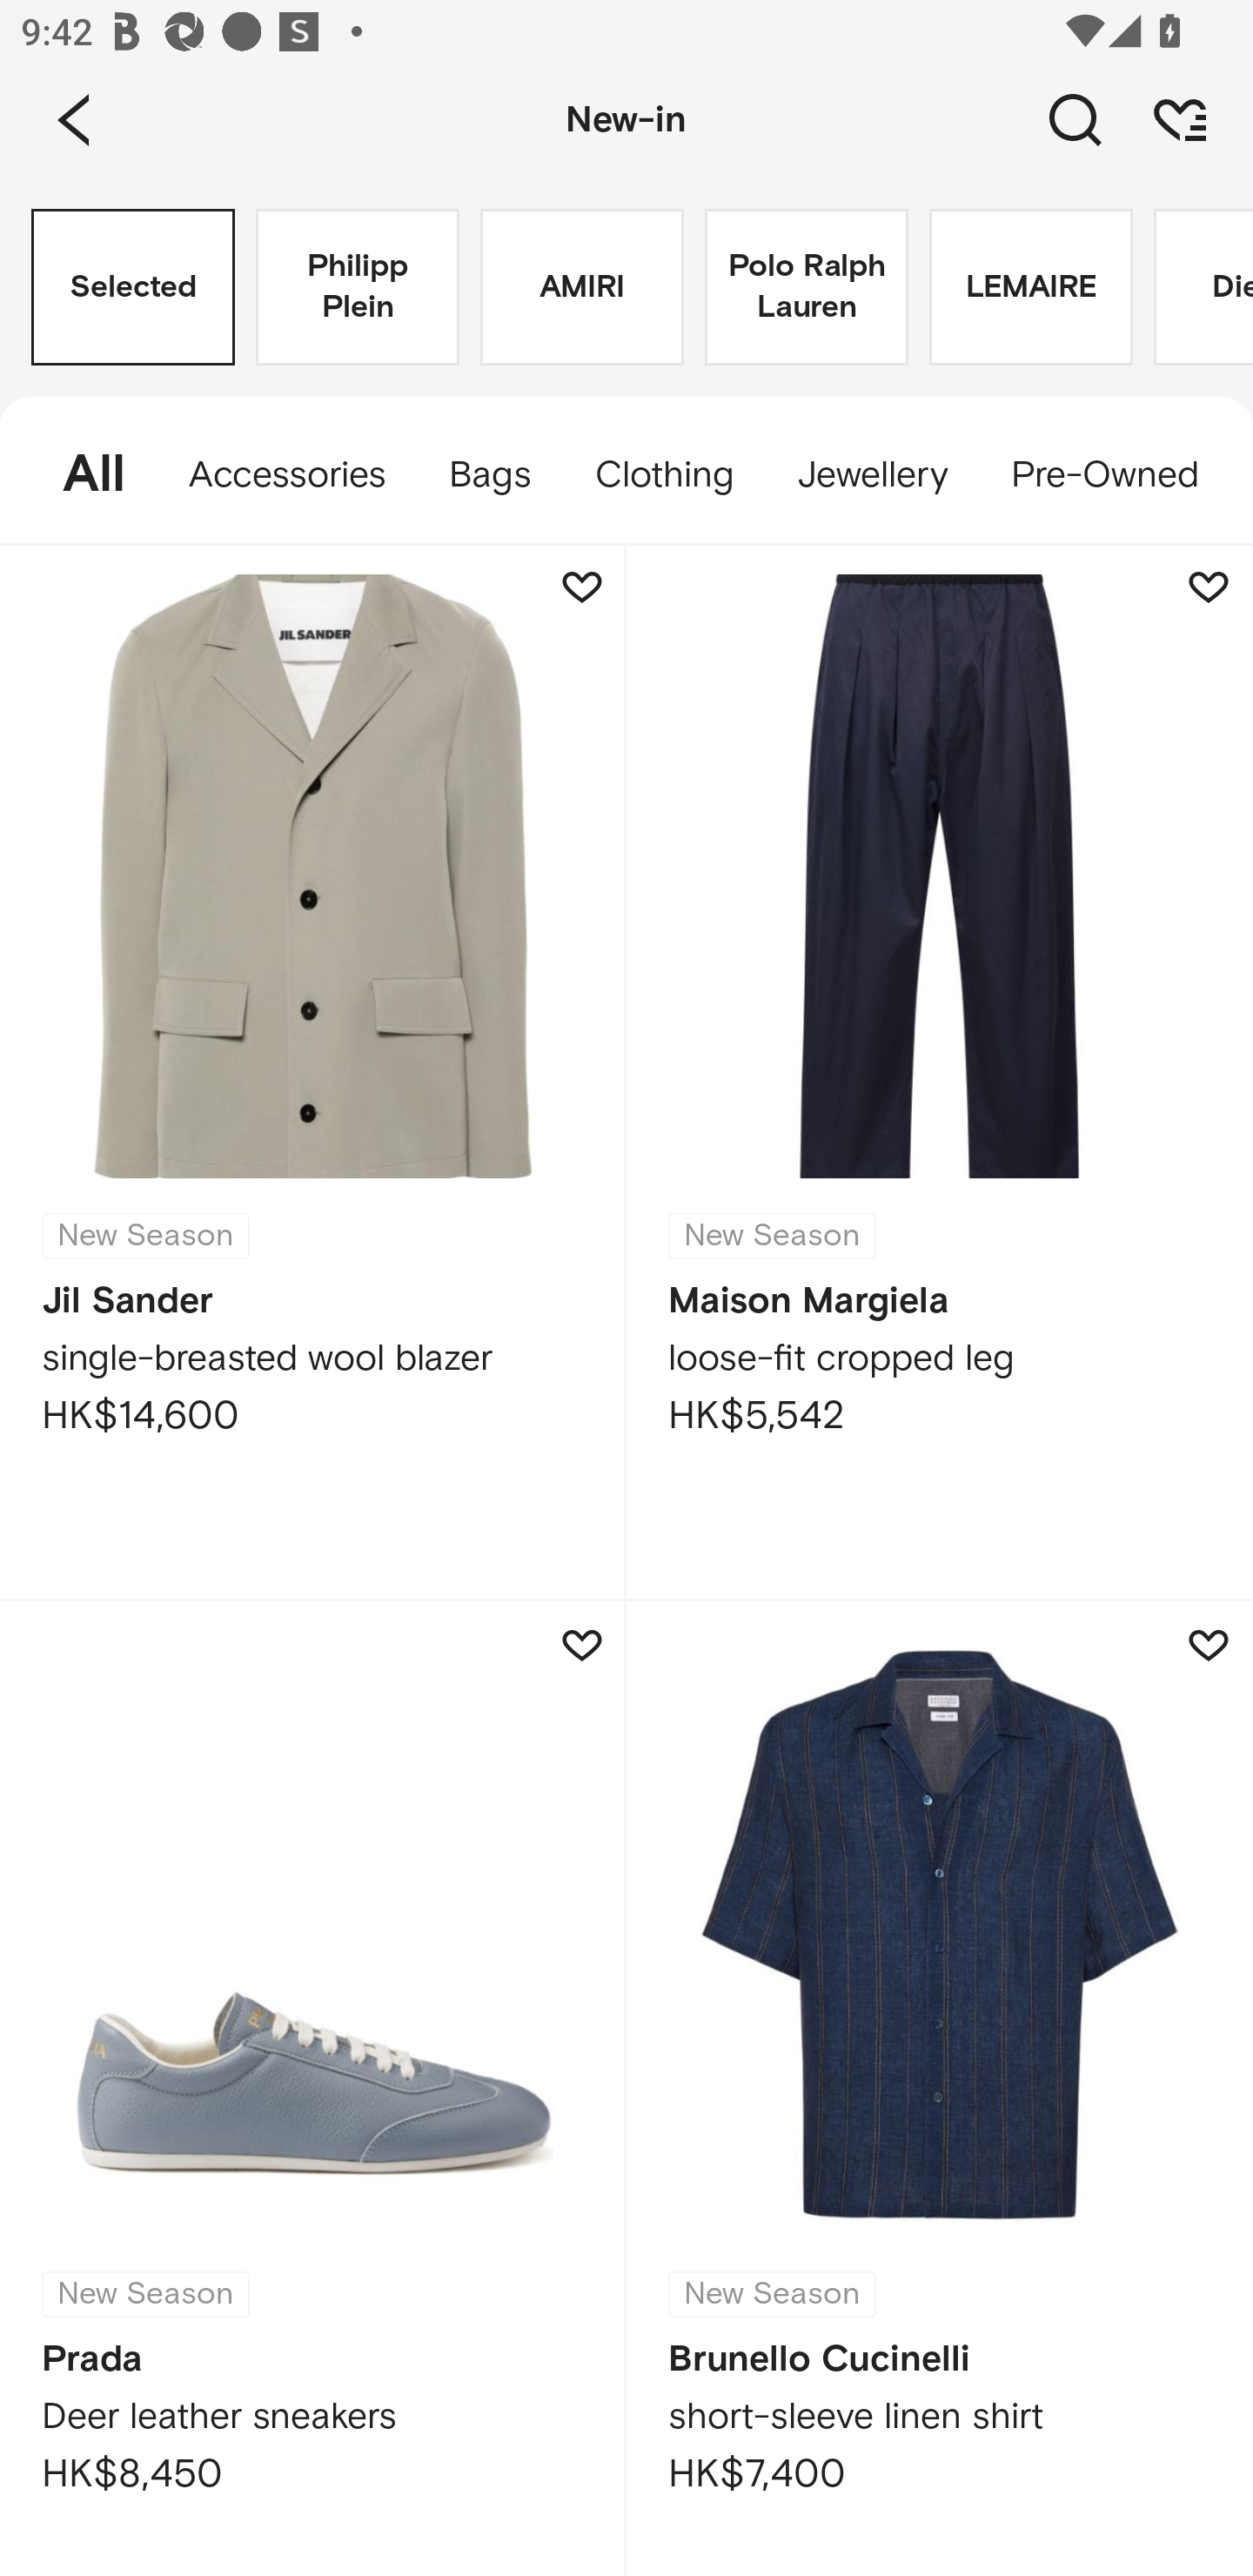 This screenshot has height=2576, width=1253. What do you see at coordinates (871, 475) in the screenshot?
I see `Jewellery` at bounding box center [871, 475].